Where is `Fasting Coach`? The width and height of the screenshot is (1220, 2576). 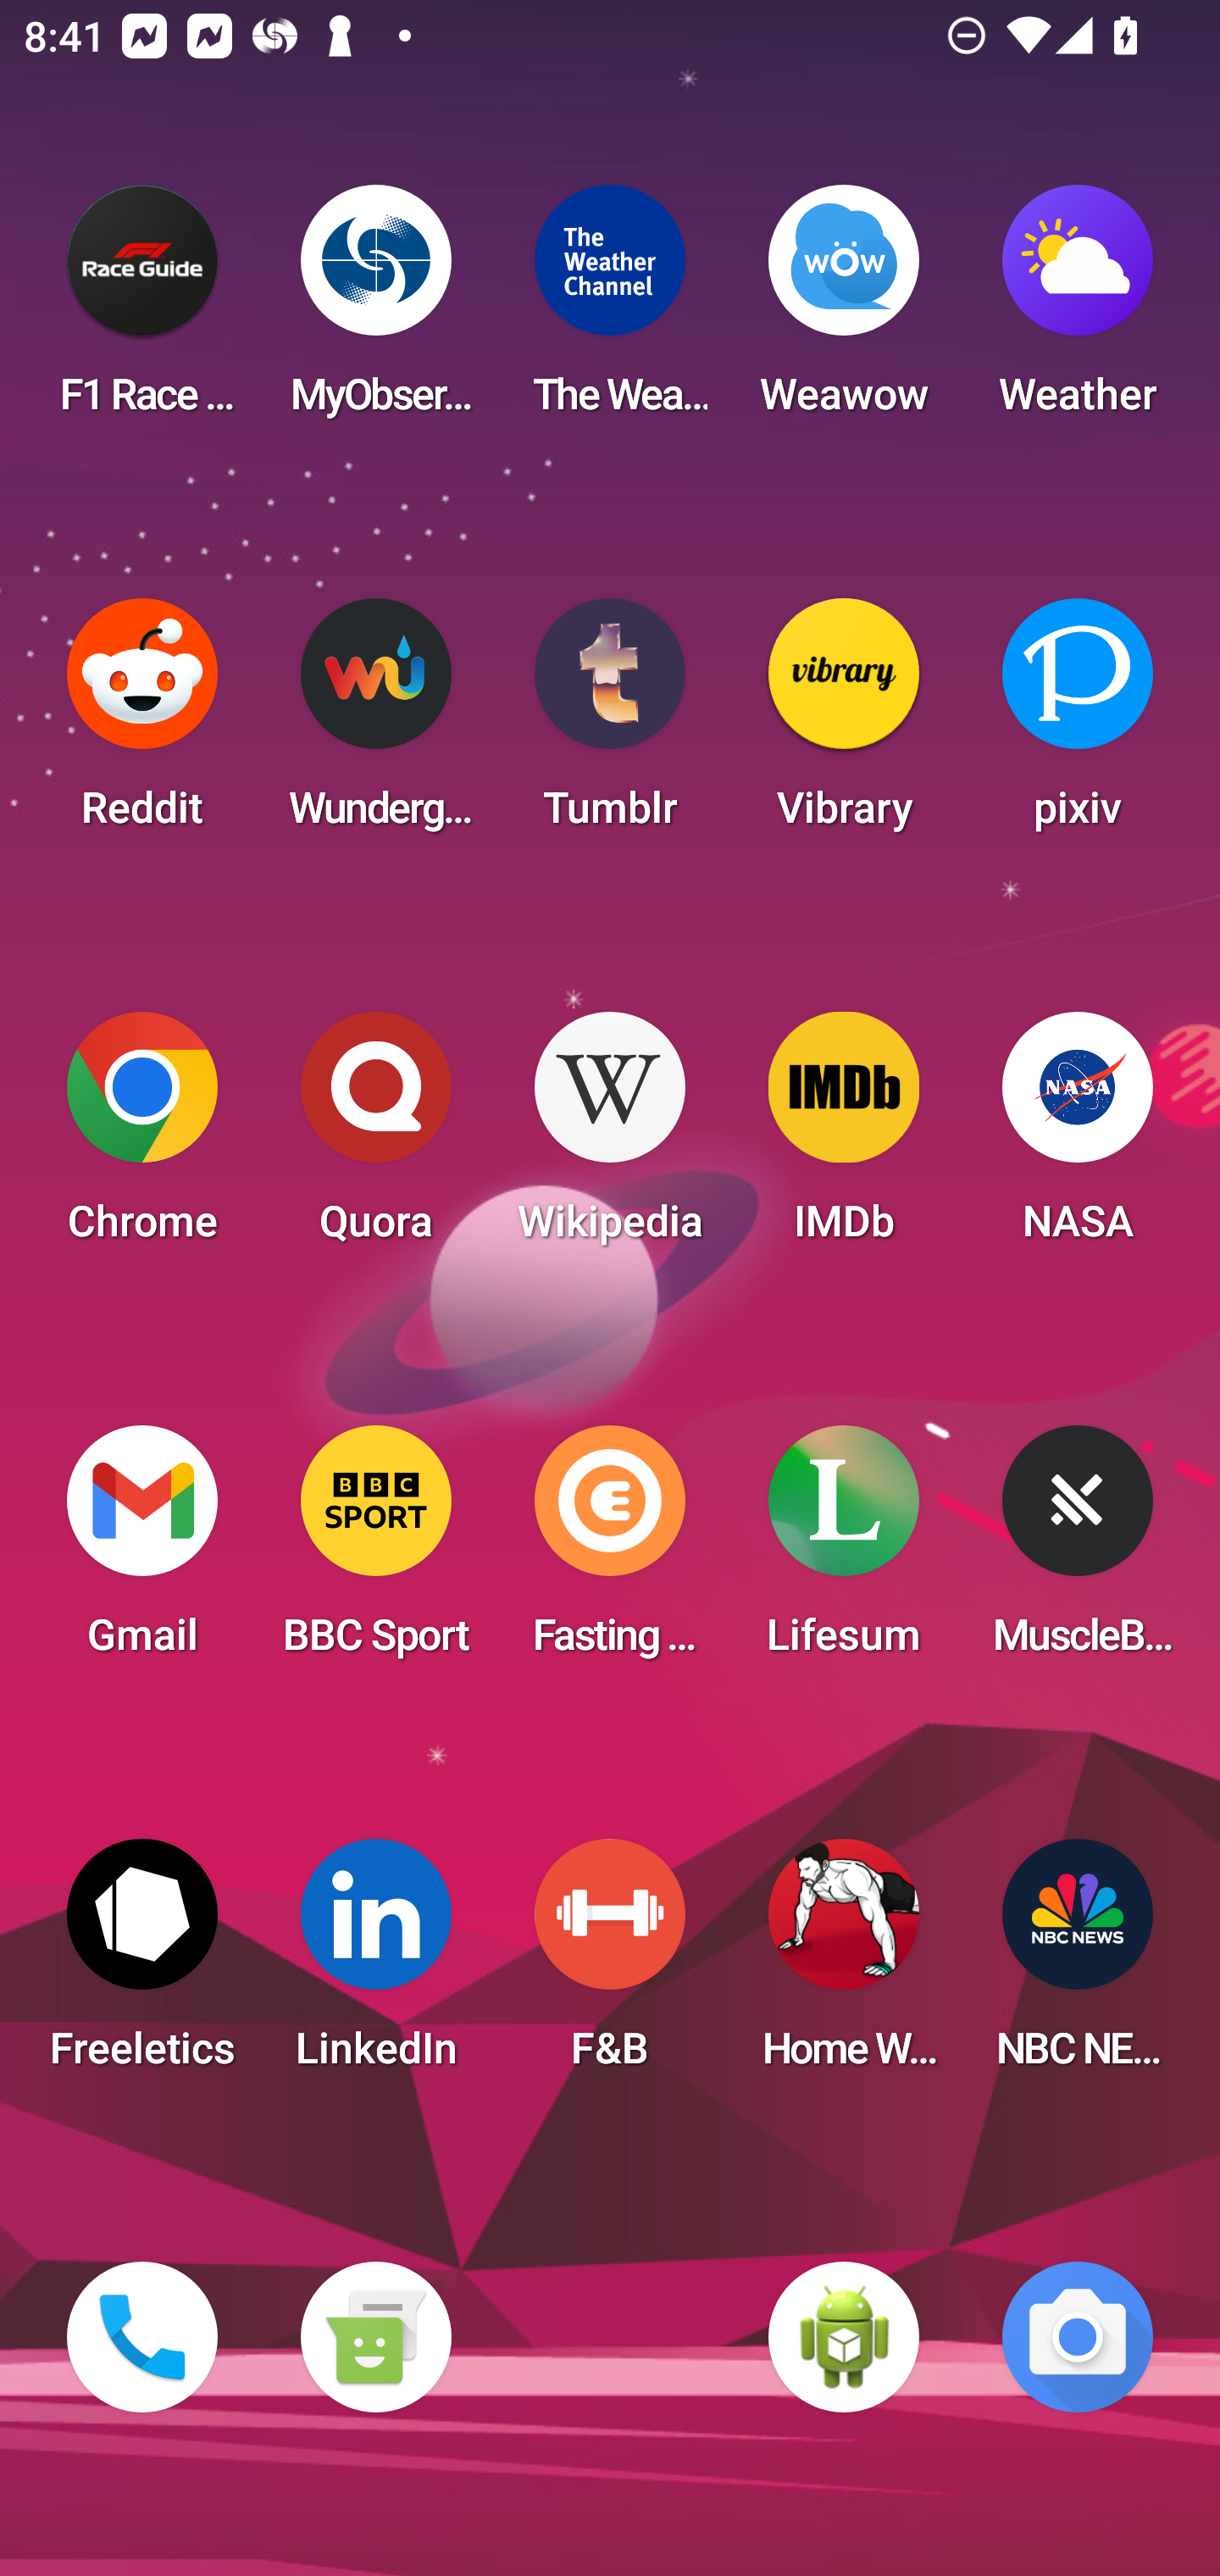
Fasting Coach is located at coordinates (610, 1551).